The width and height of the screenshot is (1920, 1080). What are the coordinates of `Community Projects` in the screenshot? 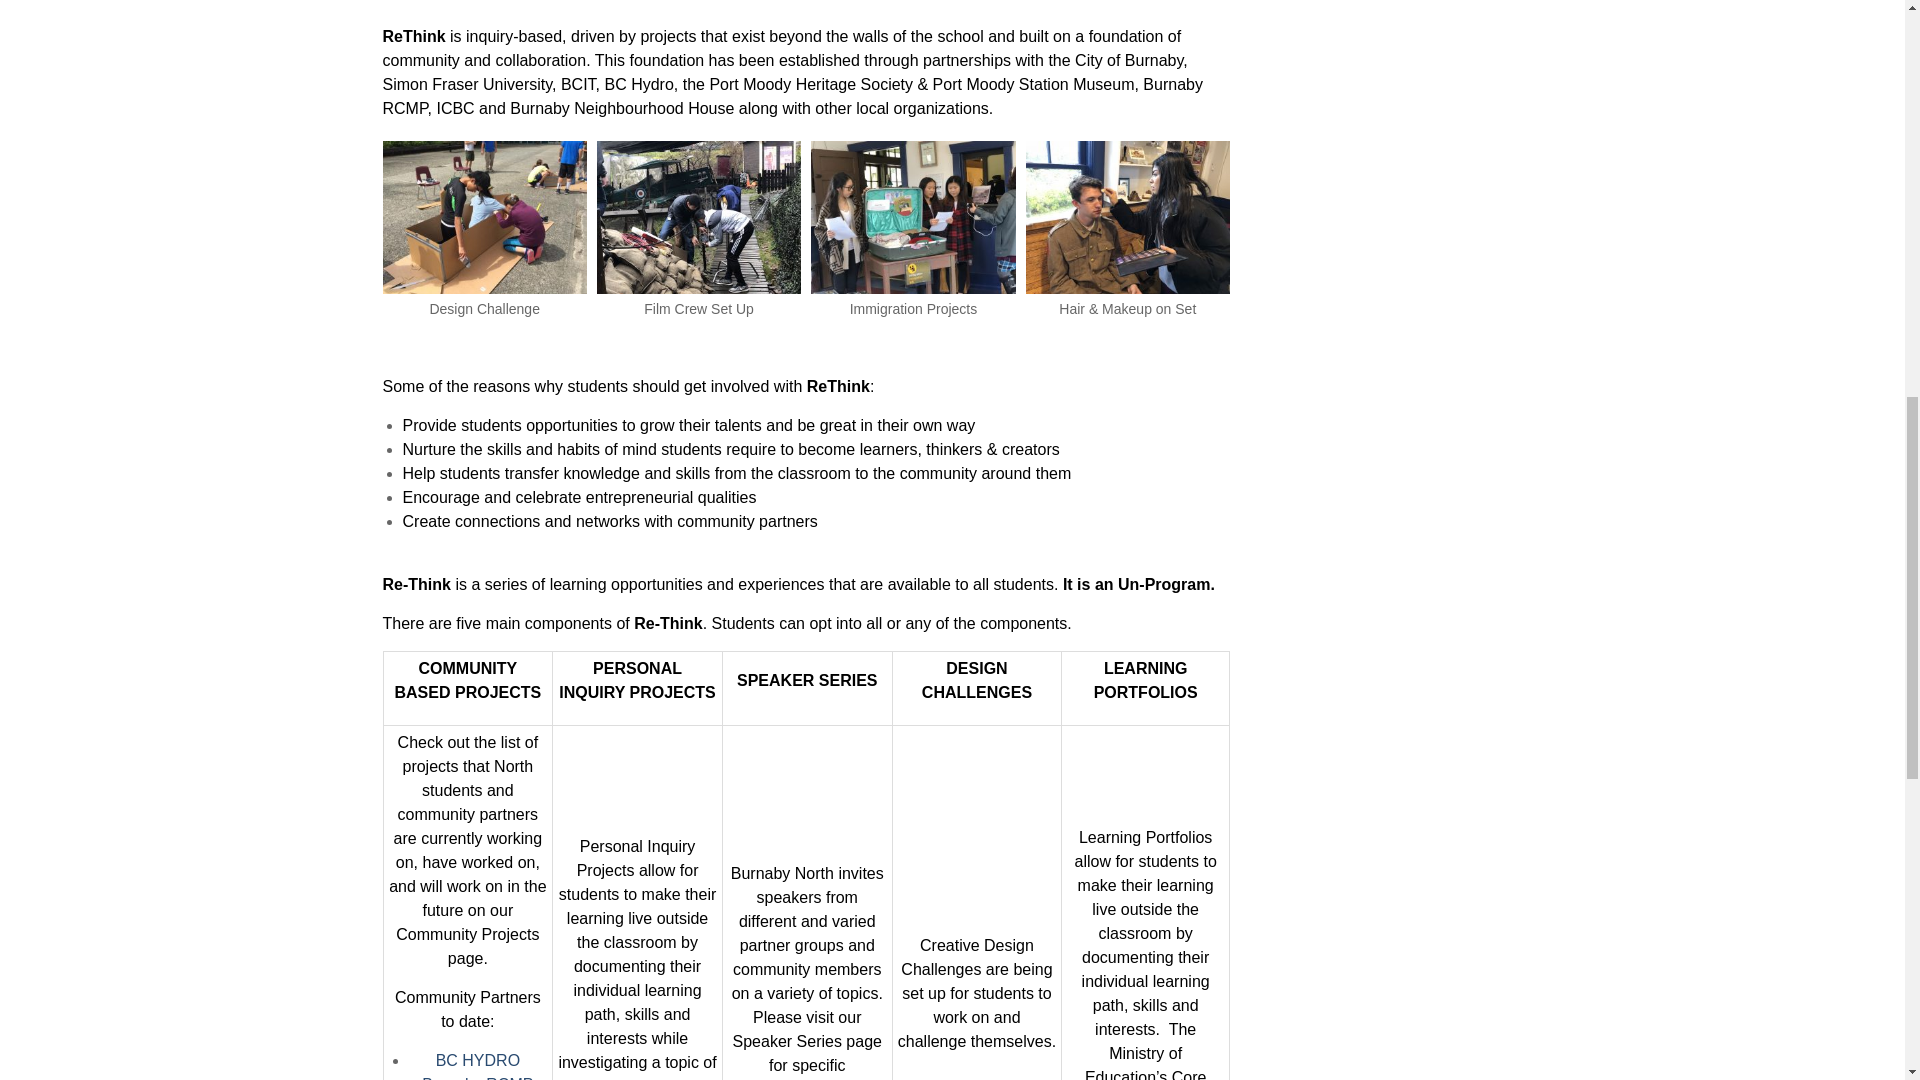 It's located at (467, 934).